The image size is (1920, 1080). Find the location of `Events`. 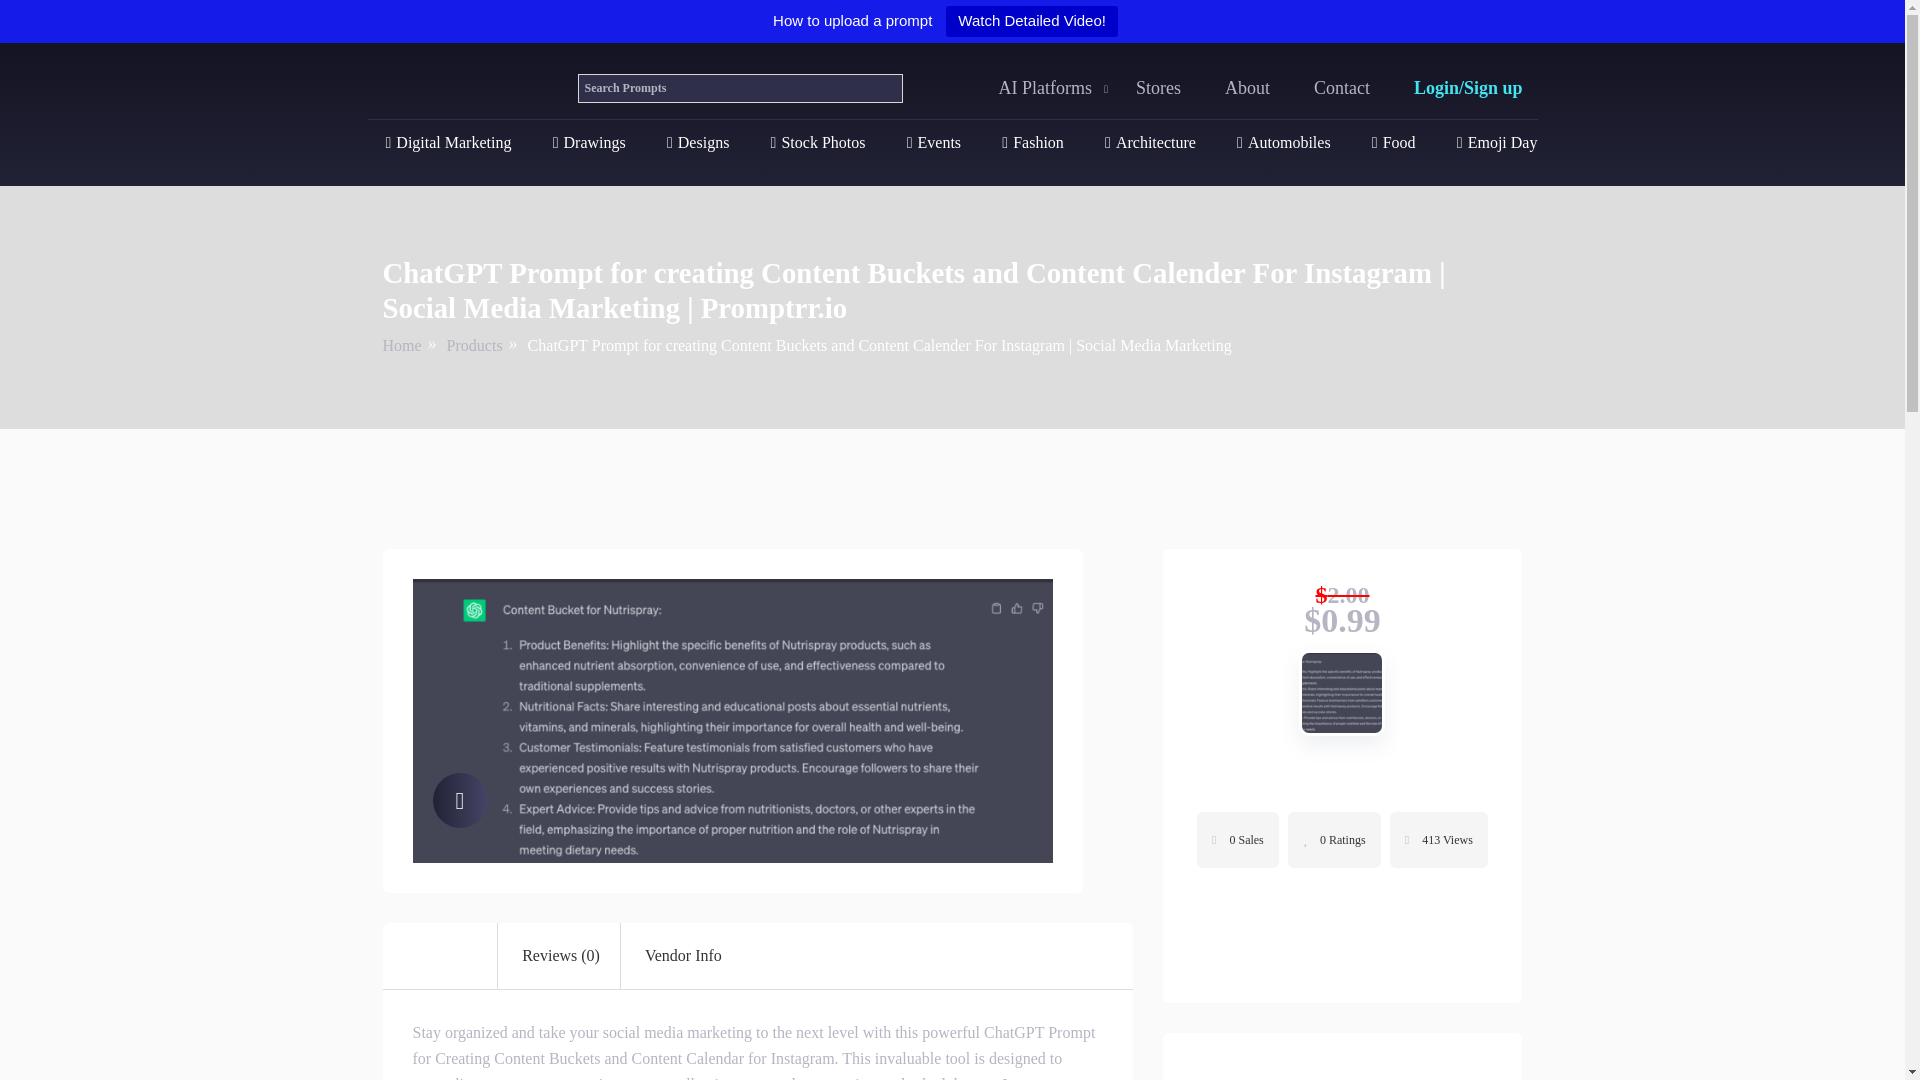

Events is located at coordinates (934, 142).